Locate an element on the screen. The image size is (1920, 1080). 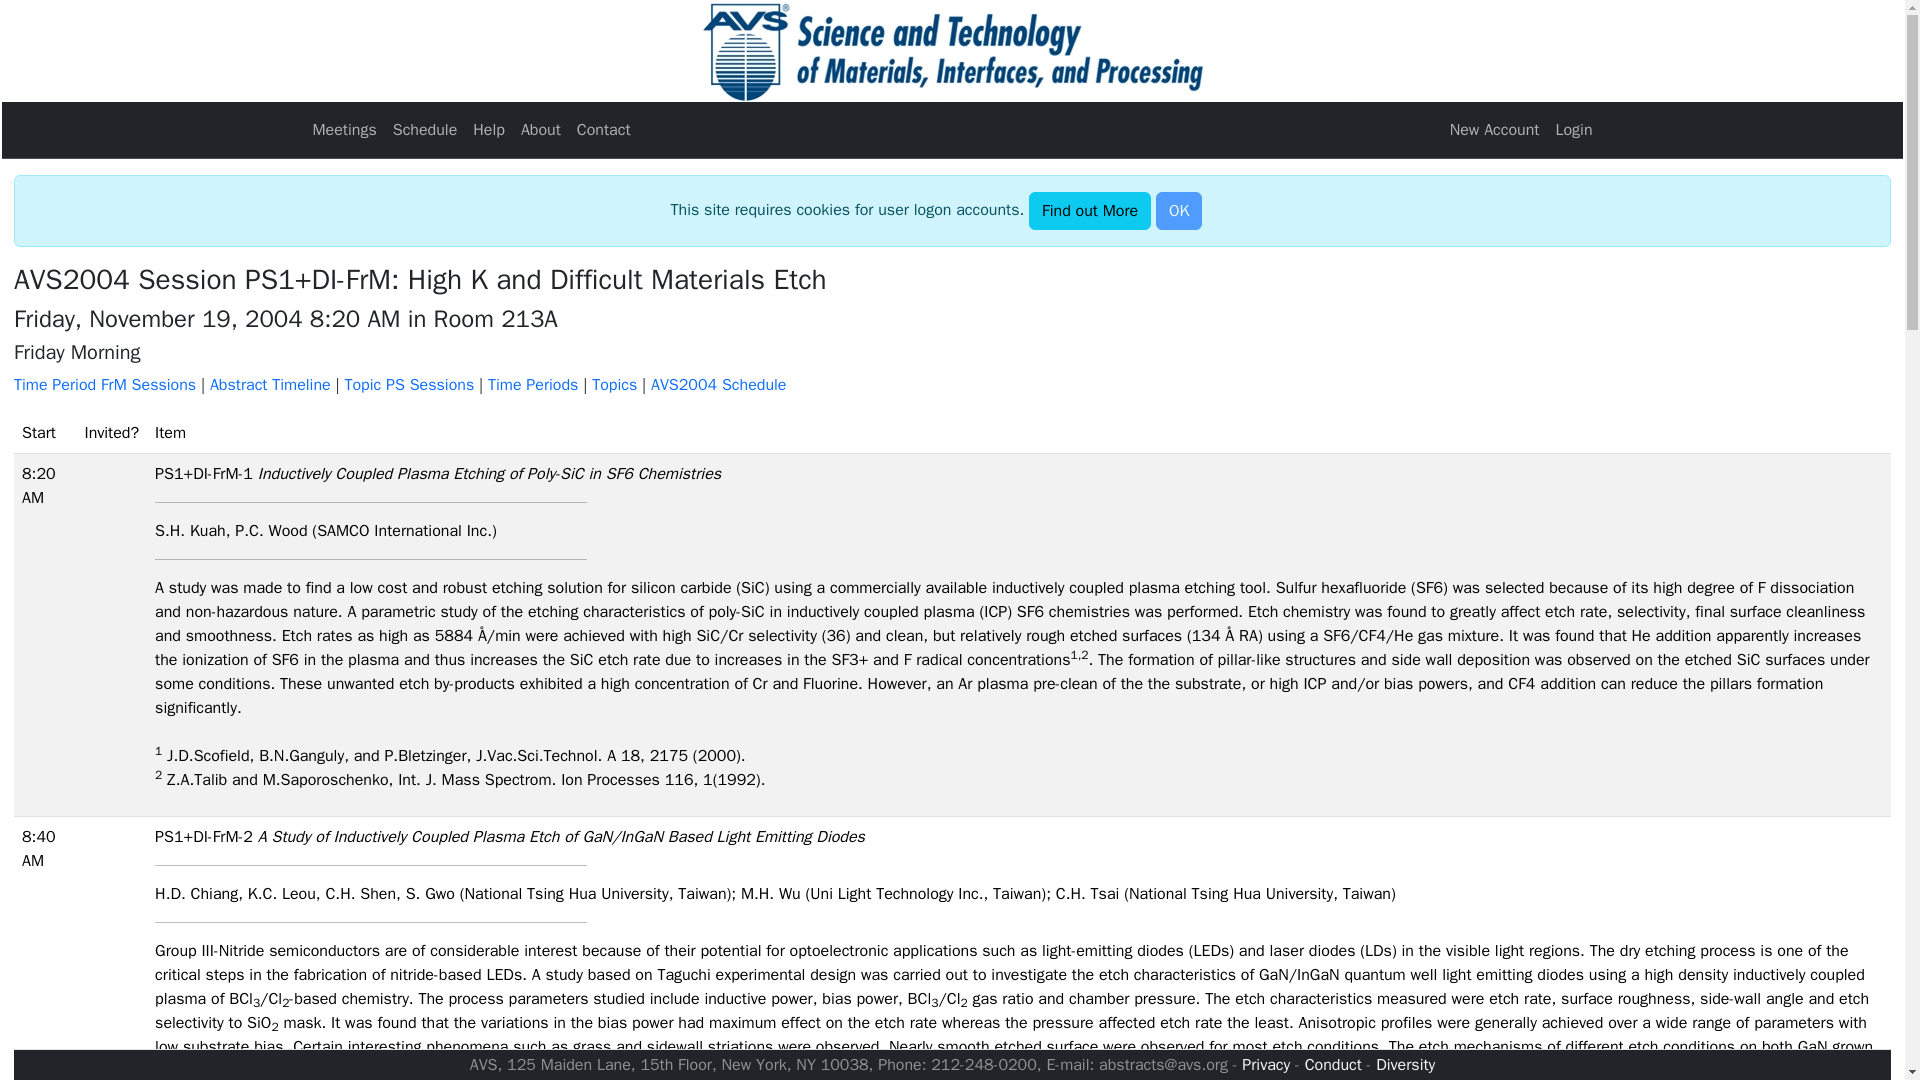
Time Period FrM Sessions is located at coordinates (107, 384).